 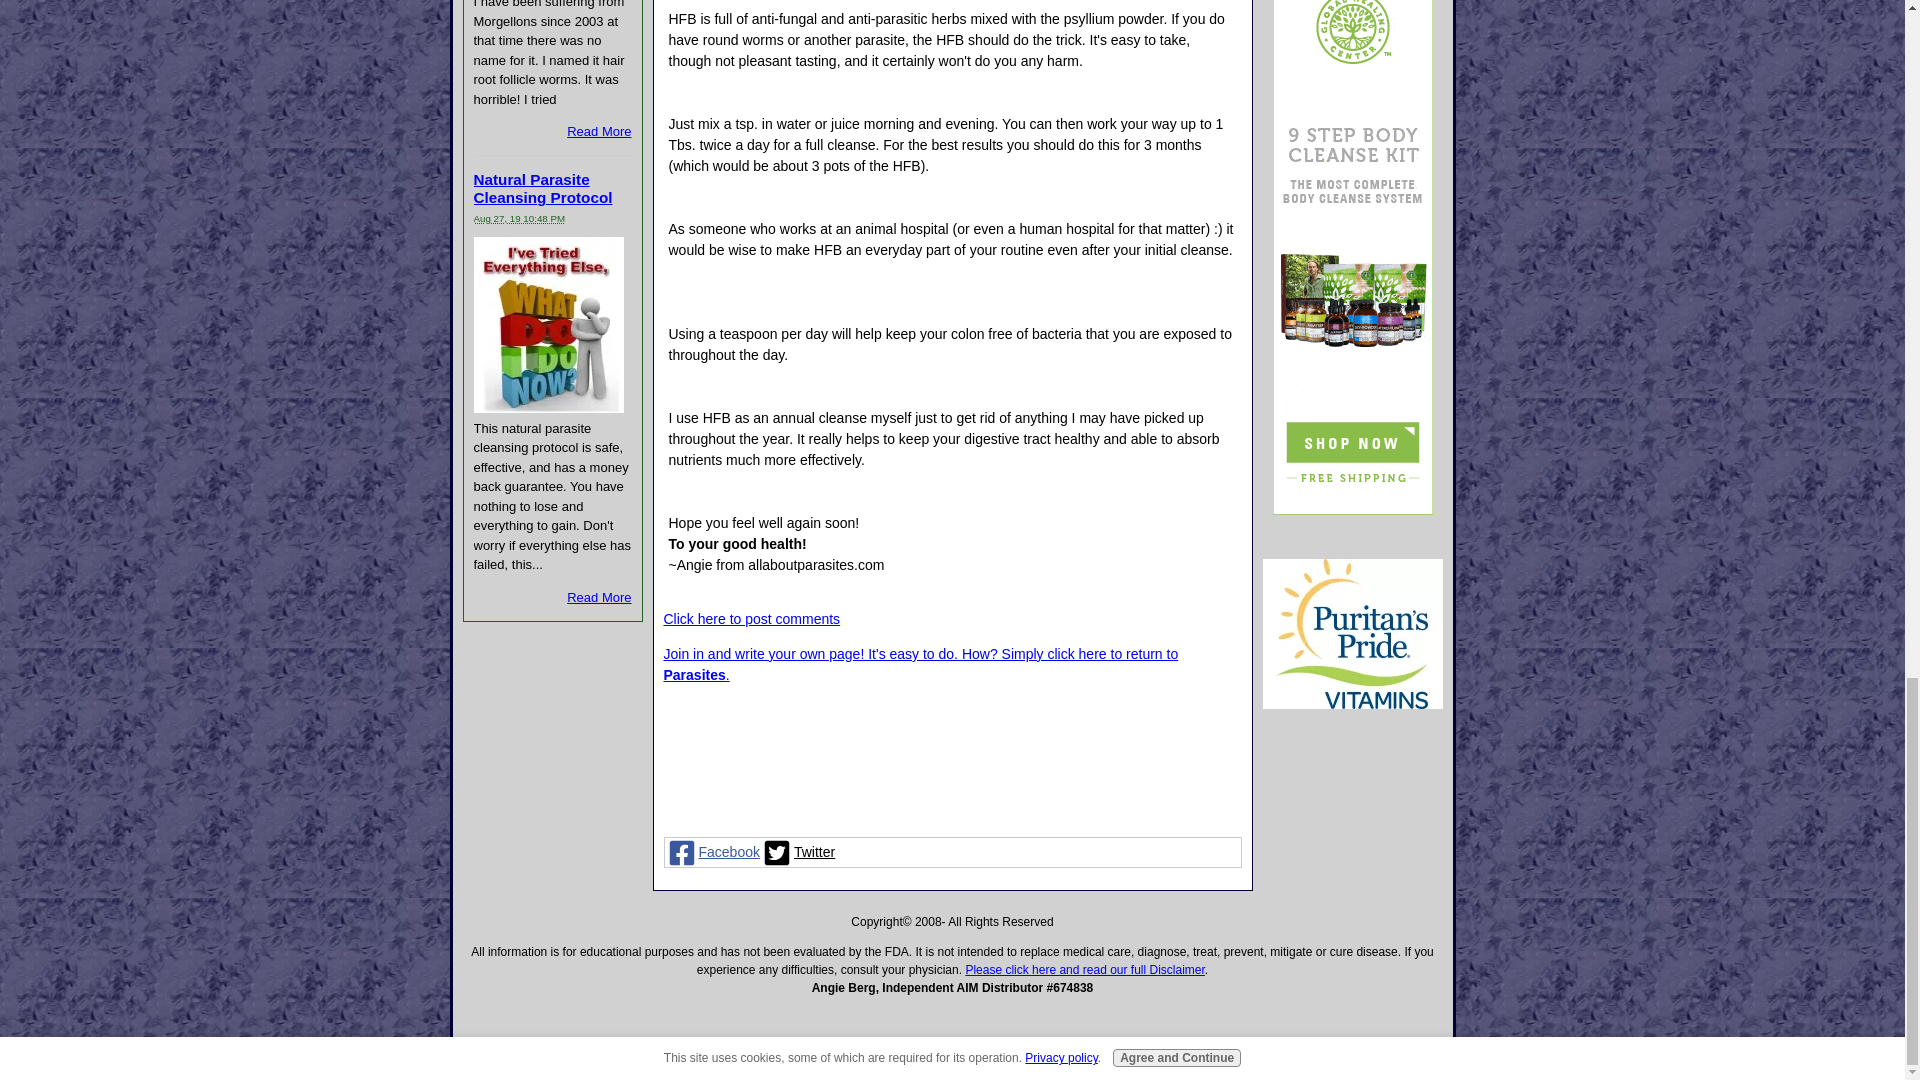 I want to click on Twitter, so click(x=798, y=852).